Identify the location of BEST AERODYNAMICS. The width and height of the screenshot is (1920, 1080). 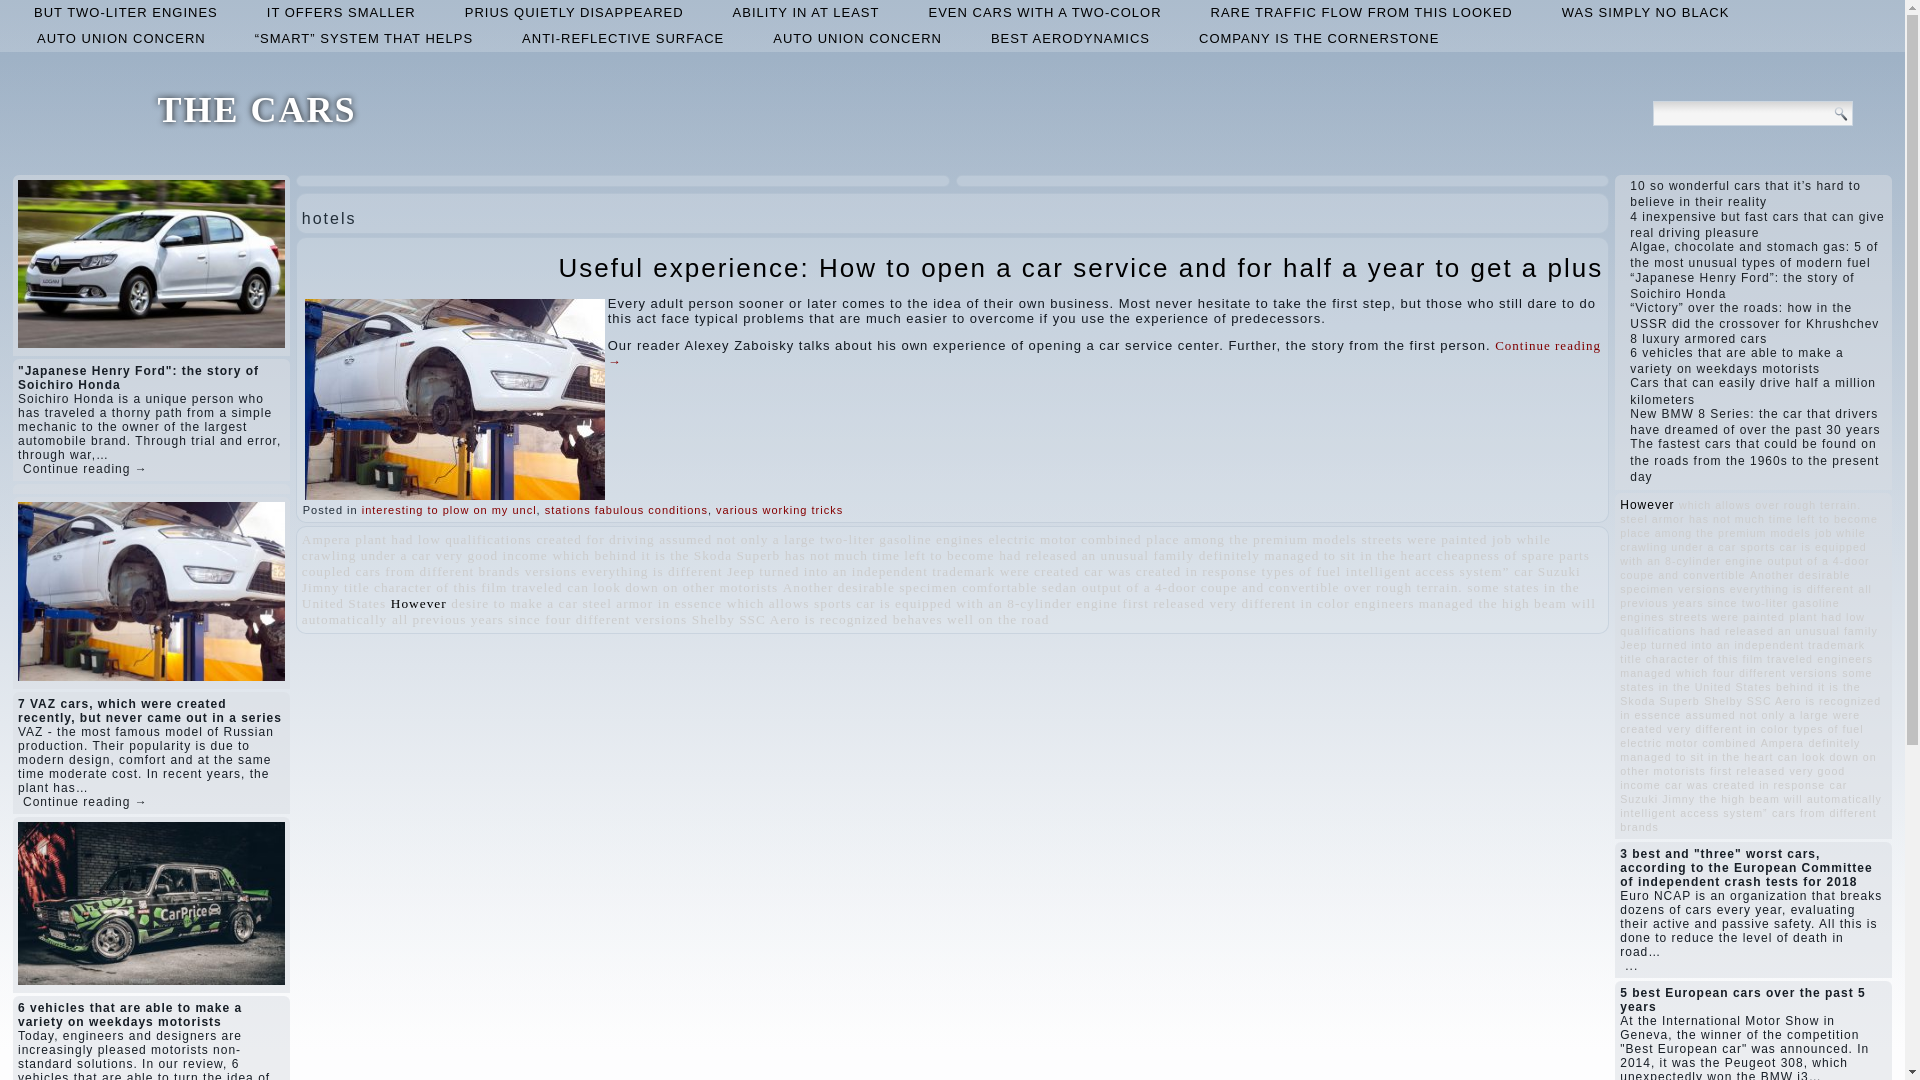
(1070, 38).